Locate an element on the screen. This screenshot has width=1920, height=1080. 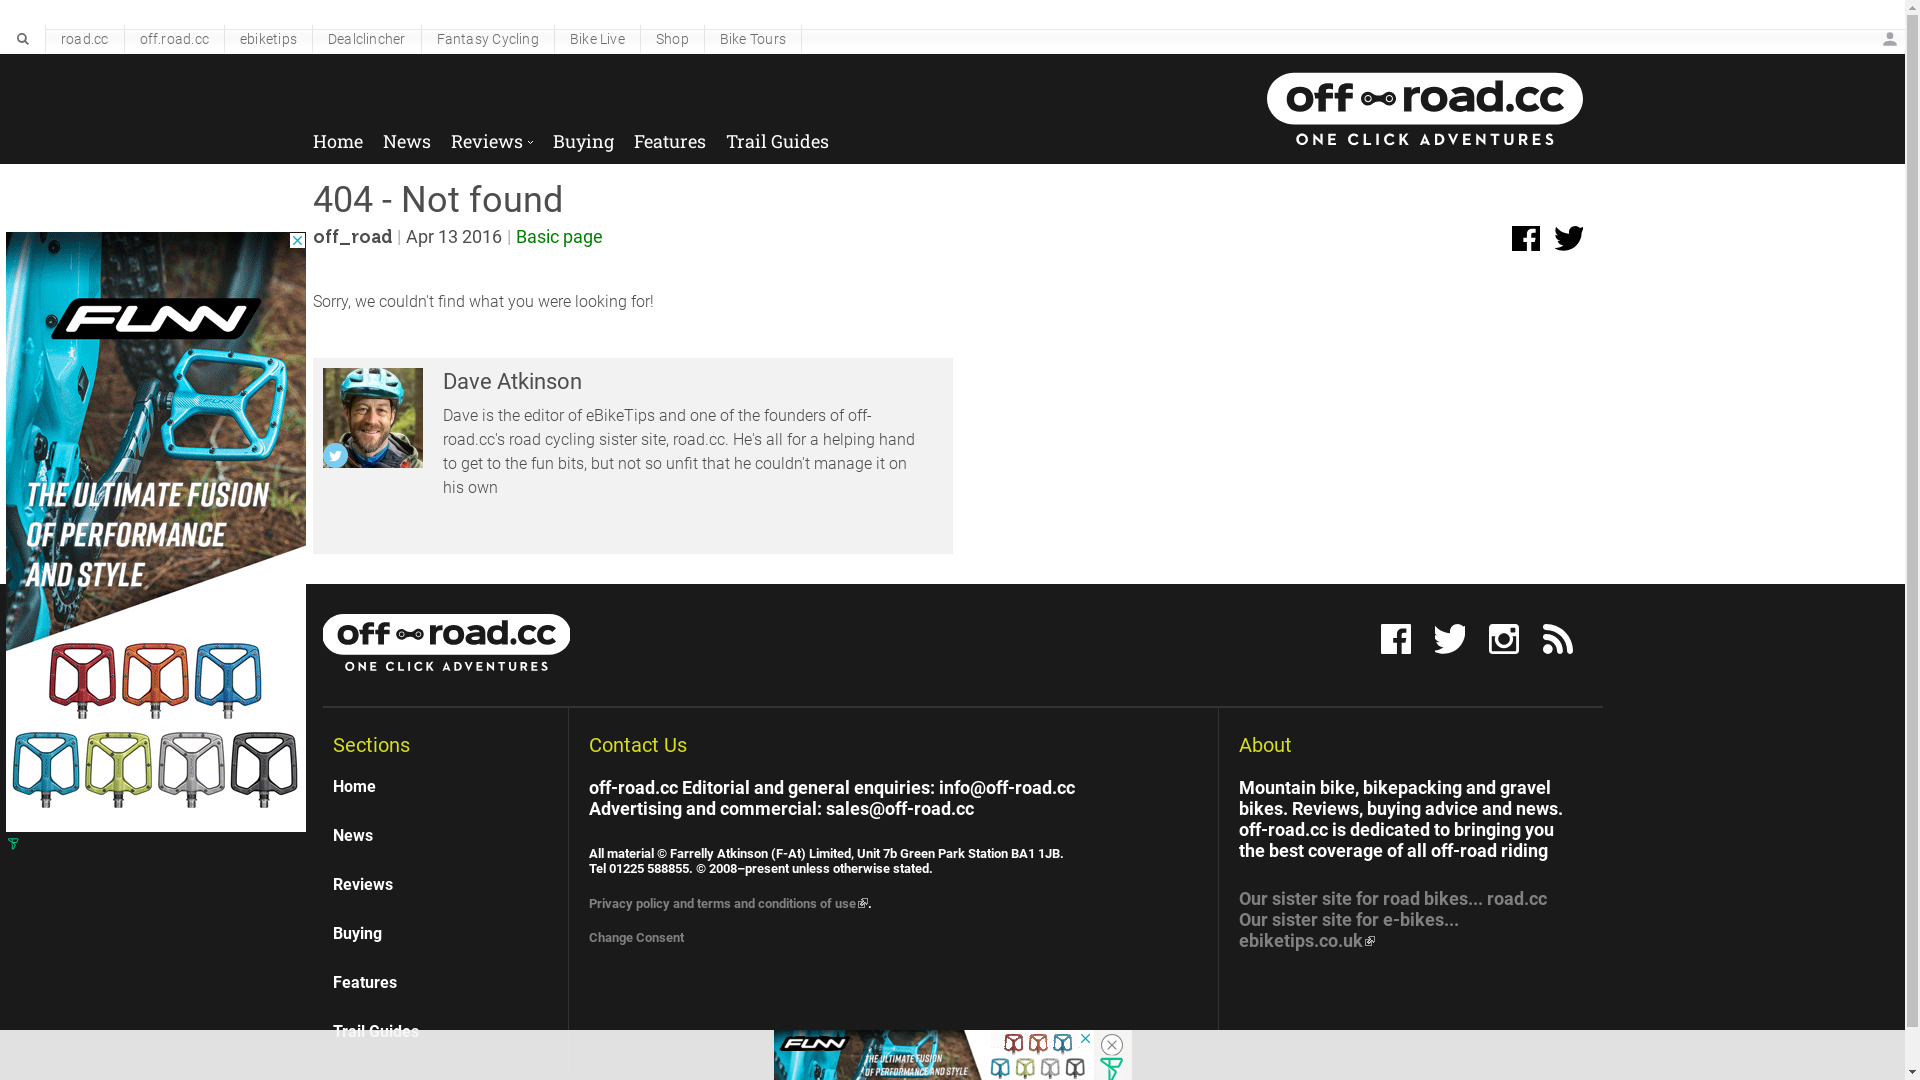
Follow us on Twitter is located at coordinates (1449, 638).